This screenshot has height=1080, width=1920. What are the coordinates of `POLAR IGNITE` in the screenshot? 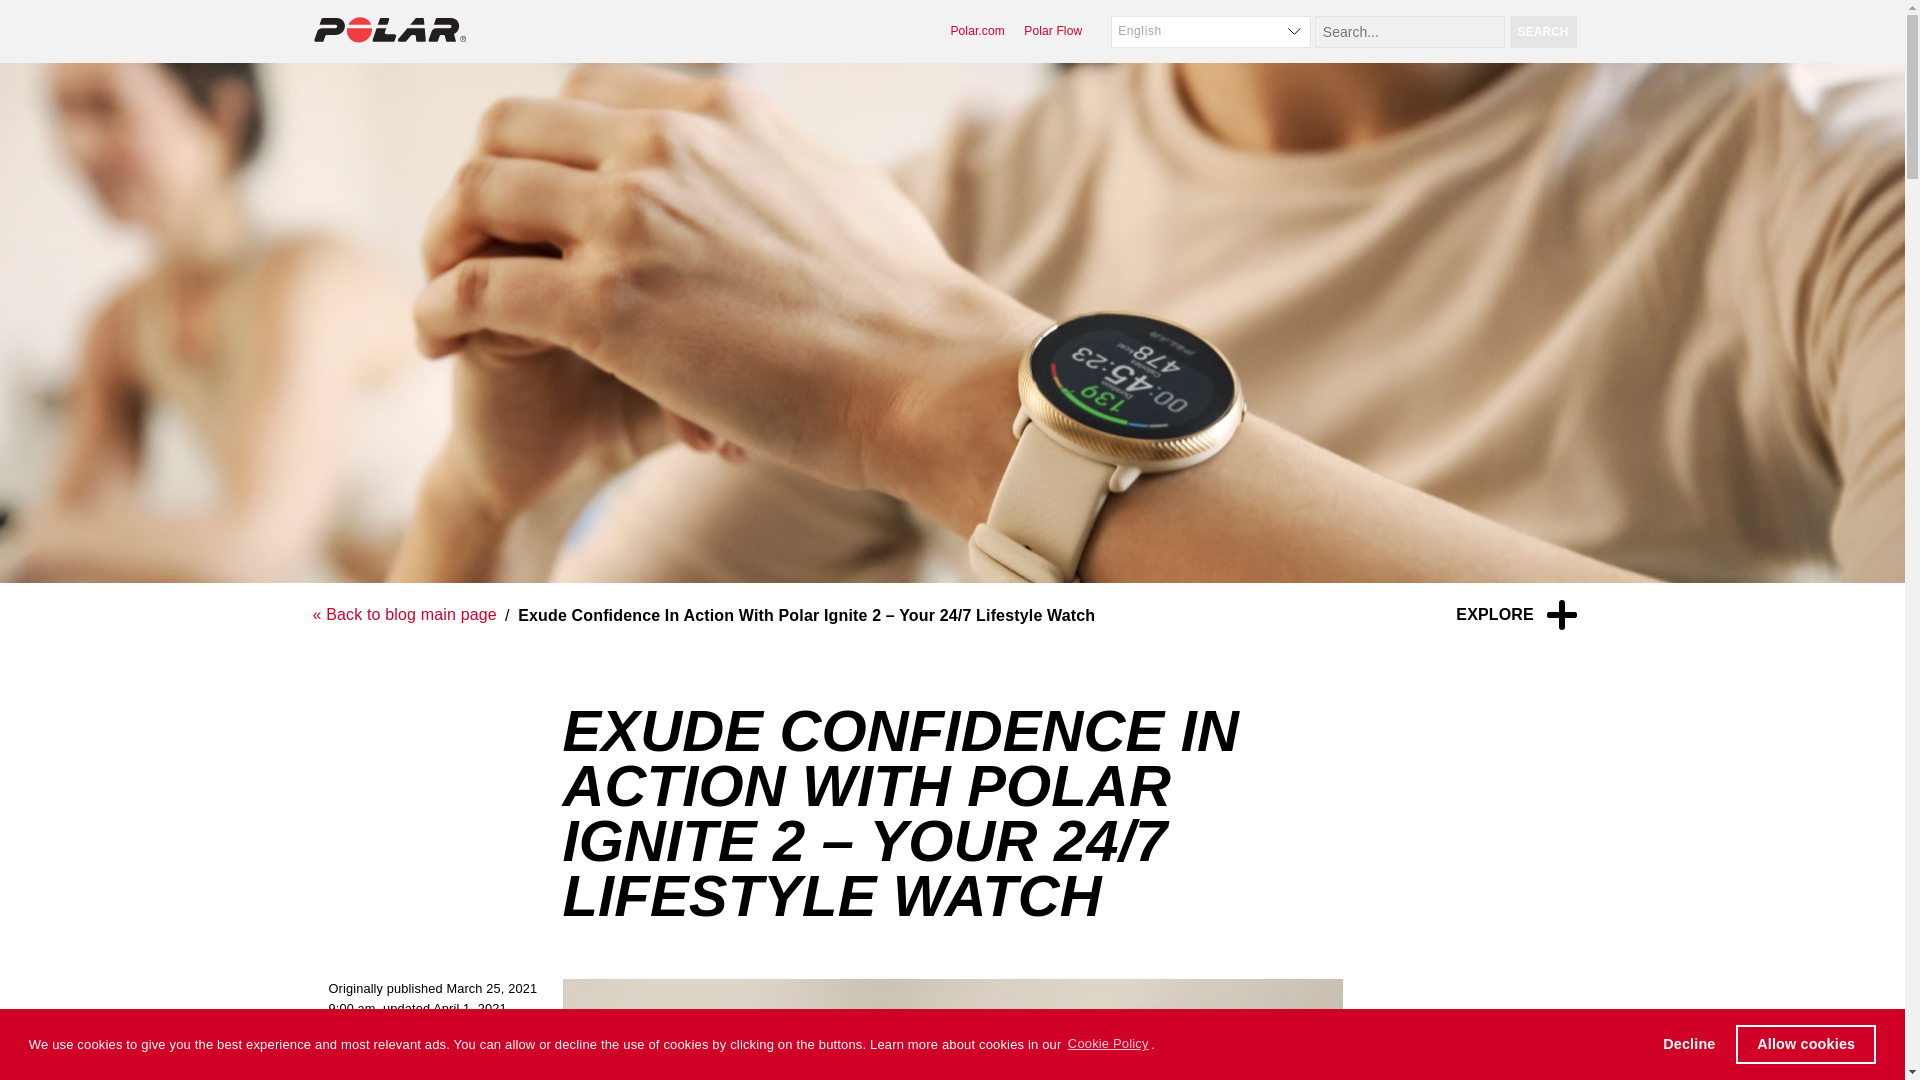 It's located at (476, 1044).